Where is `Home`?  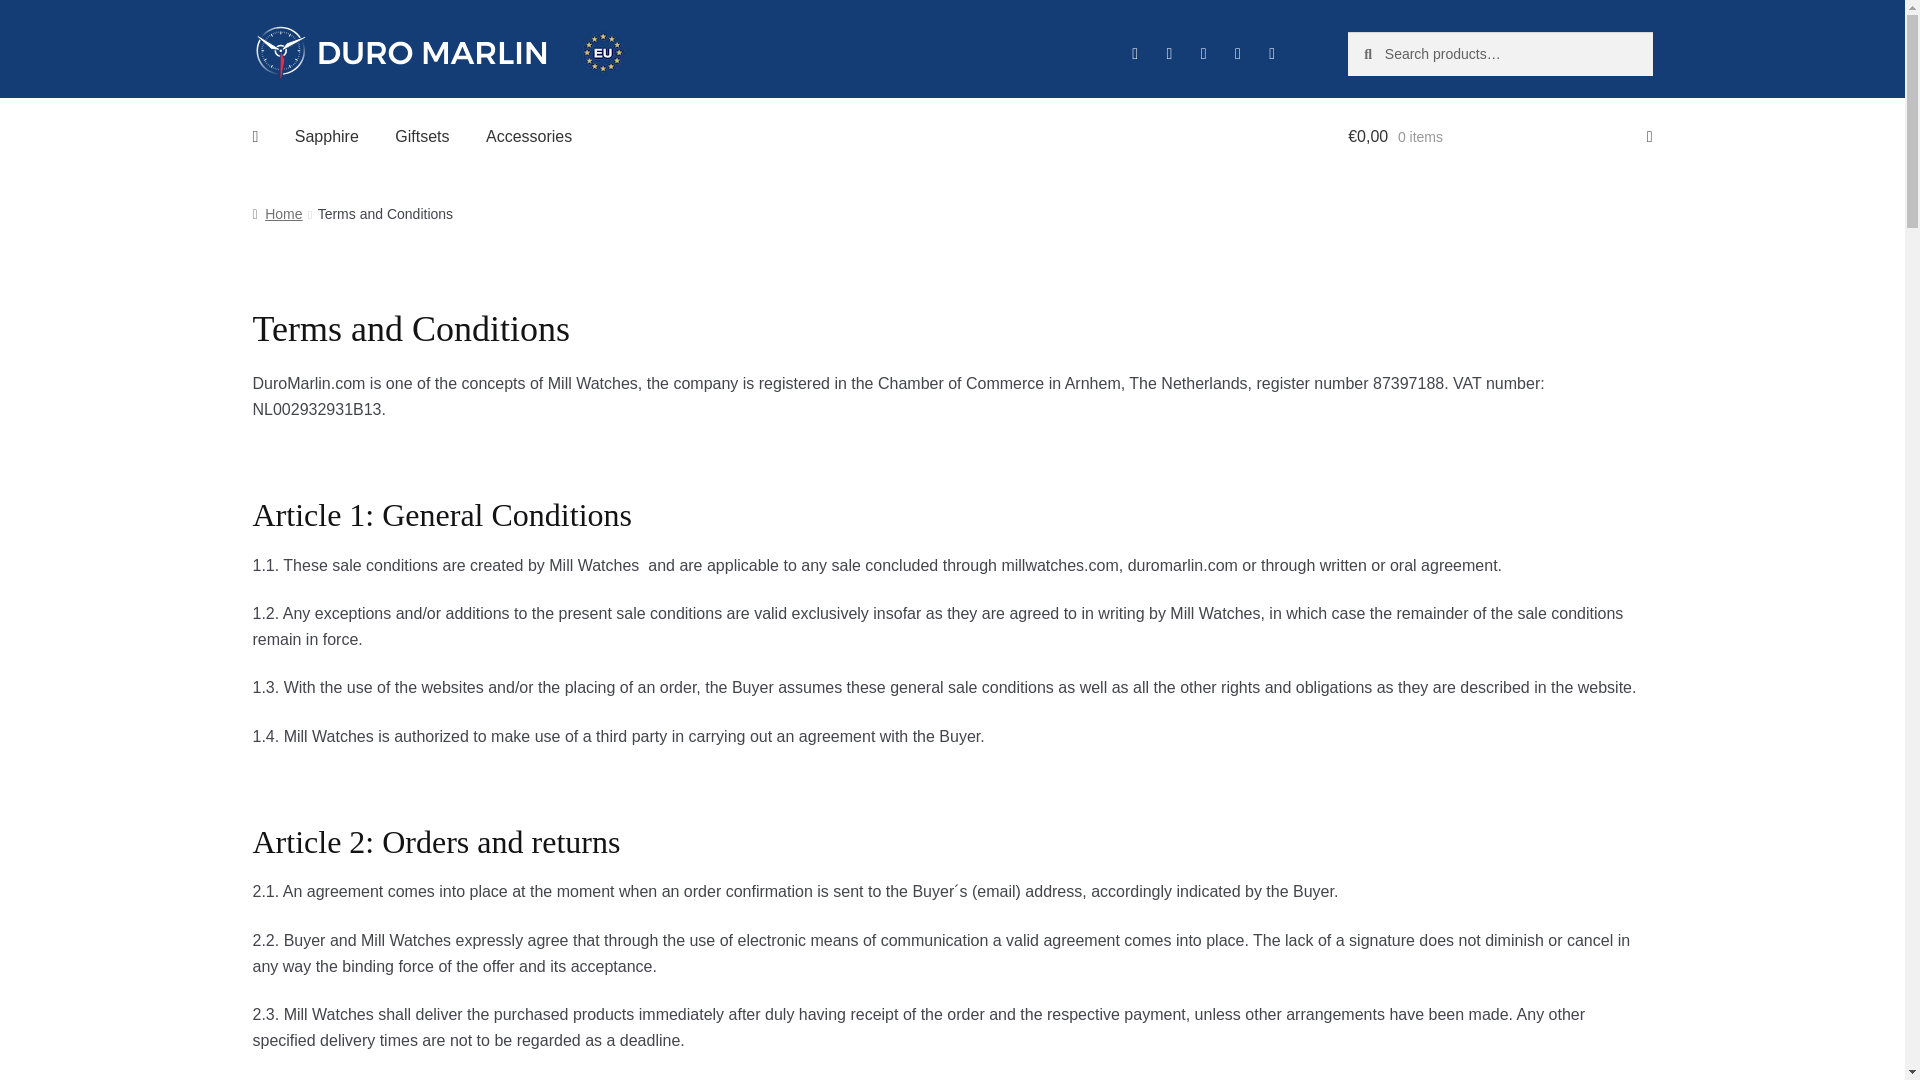 Home is located at coordinates (276, 214).